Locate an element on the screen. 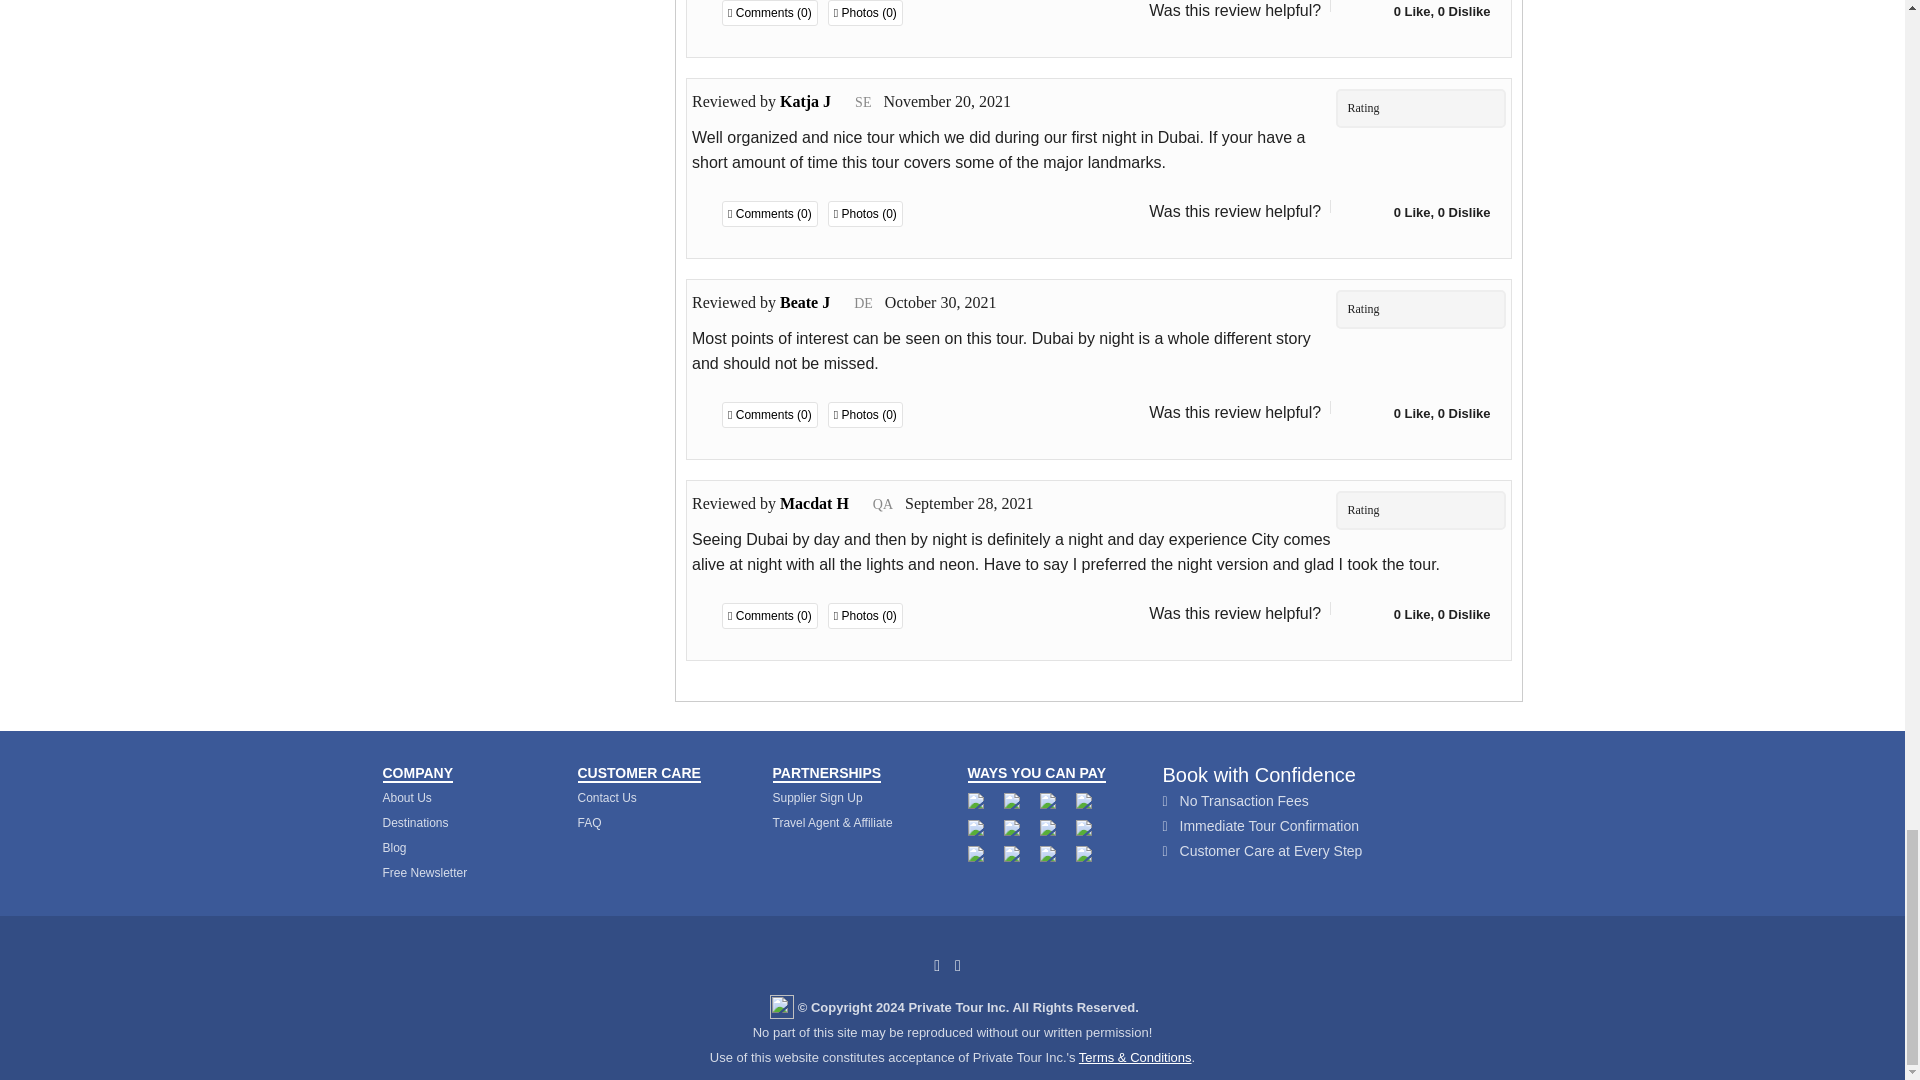 This screenshot has width=1920, height=1080. -1 is located at coordinates (1372, 614).